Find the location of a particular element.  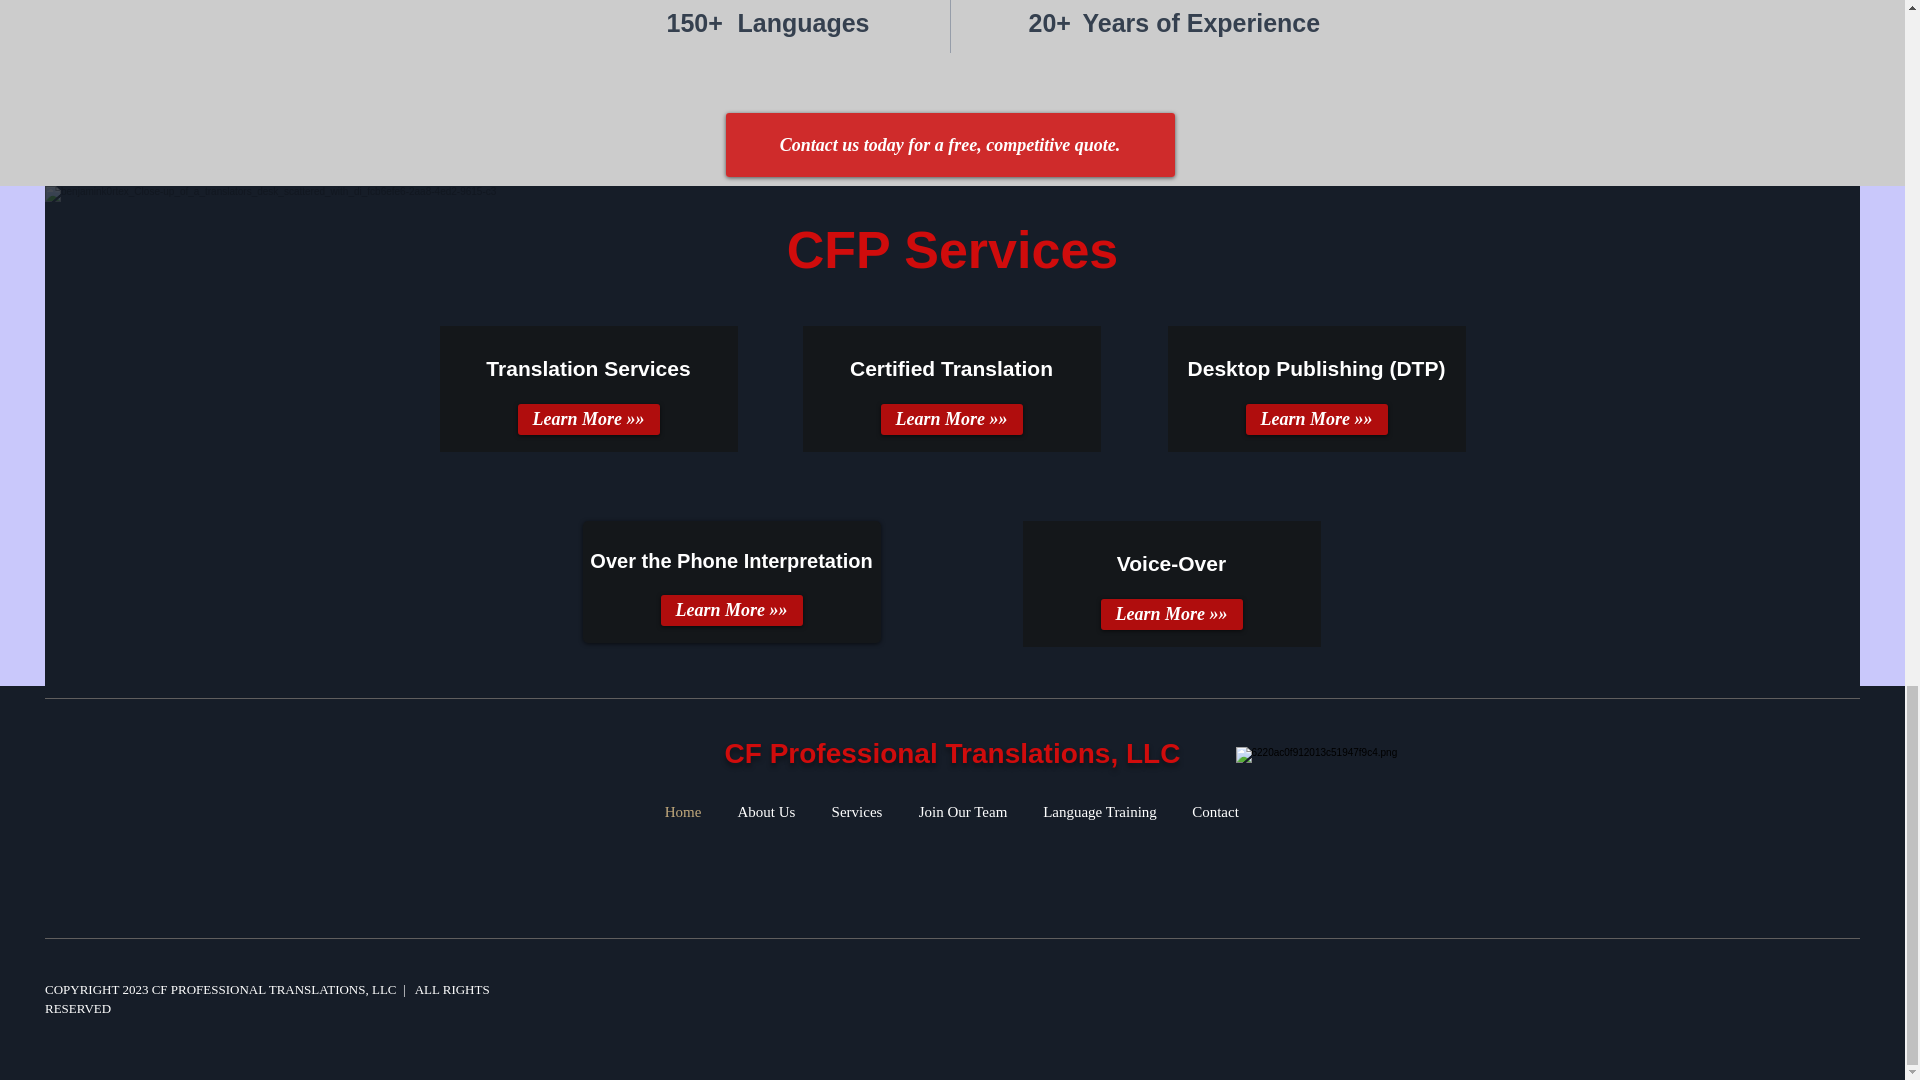

About Us is located at coordinates (767, 812).